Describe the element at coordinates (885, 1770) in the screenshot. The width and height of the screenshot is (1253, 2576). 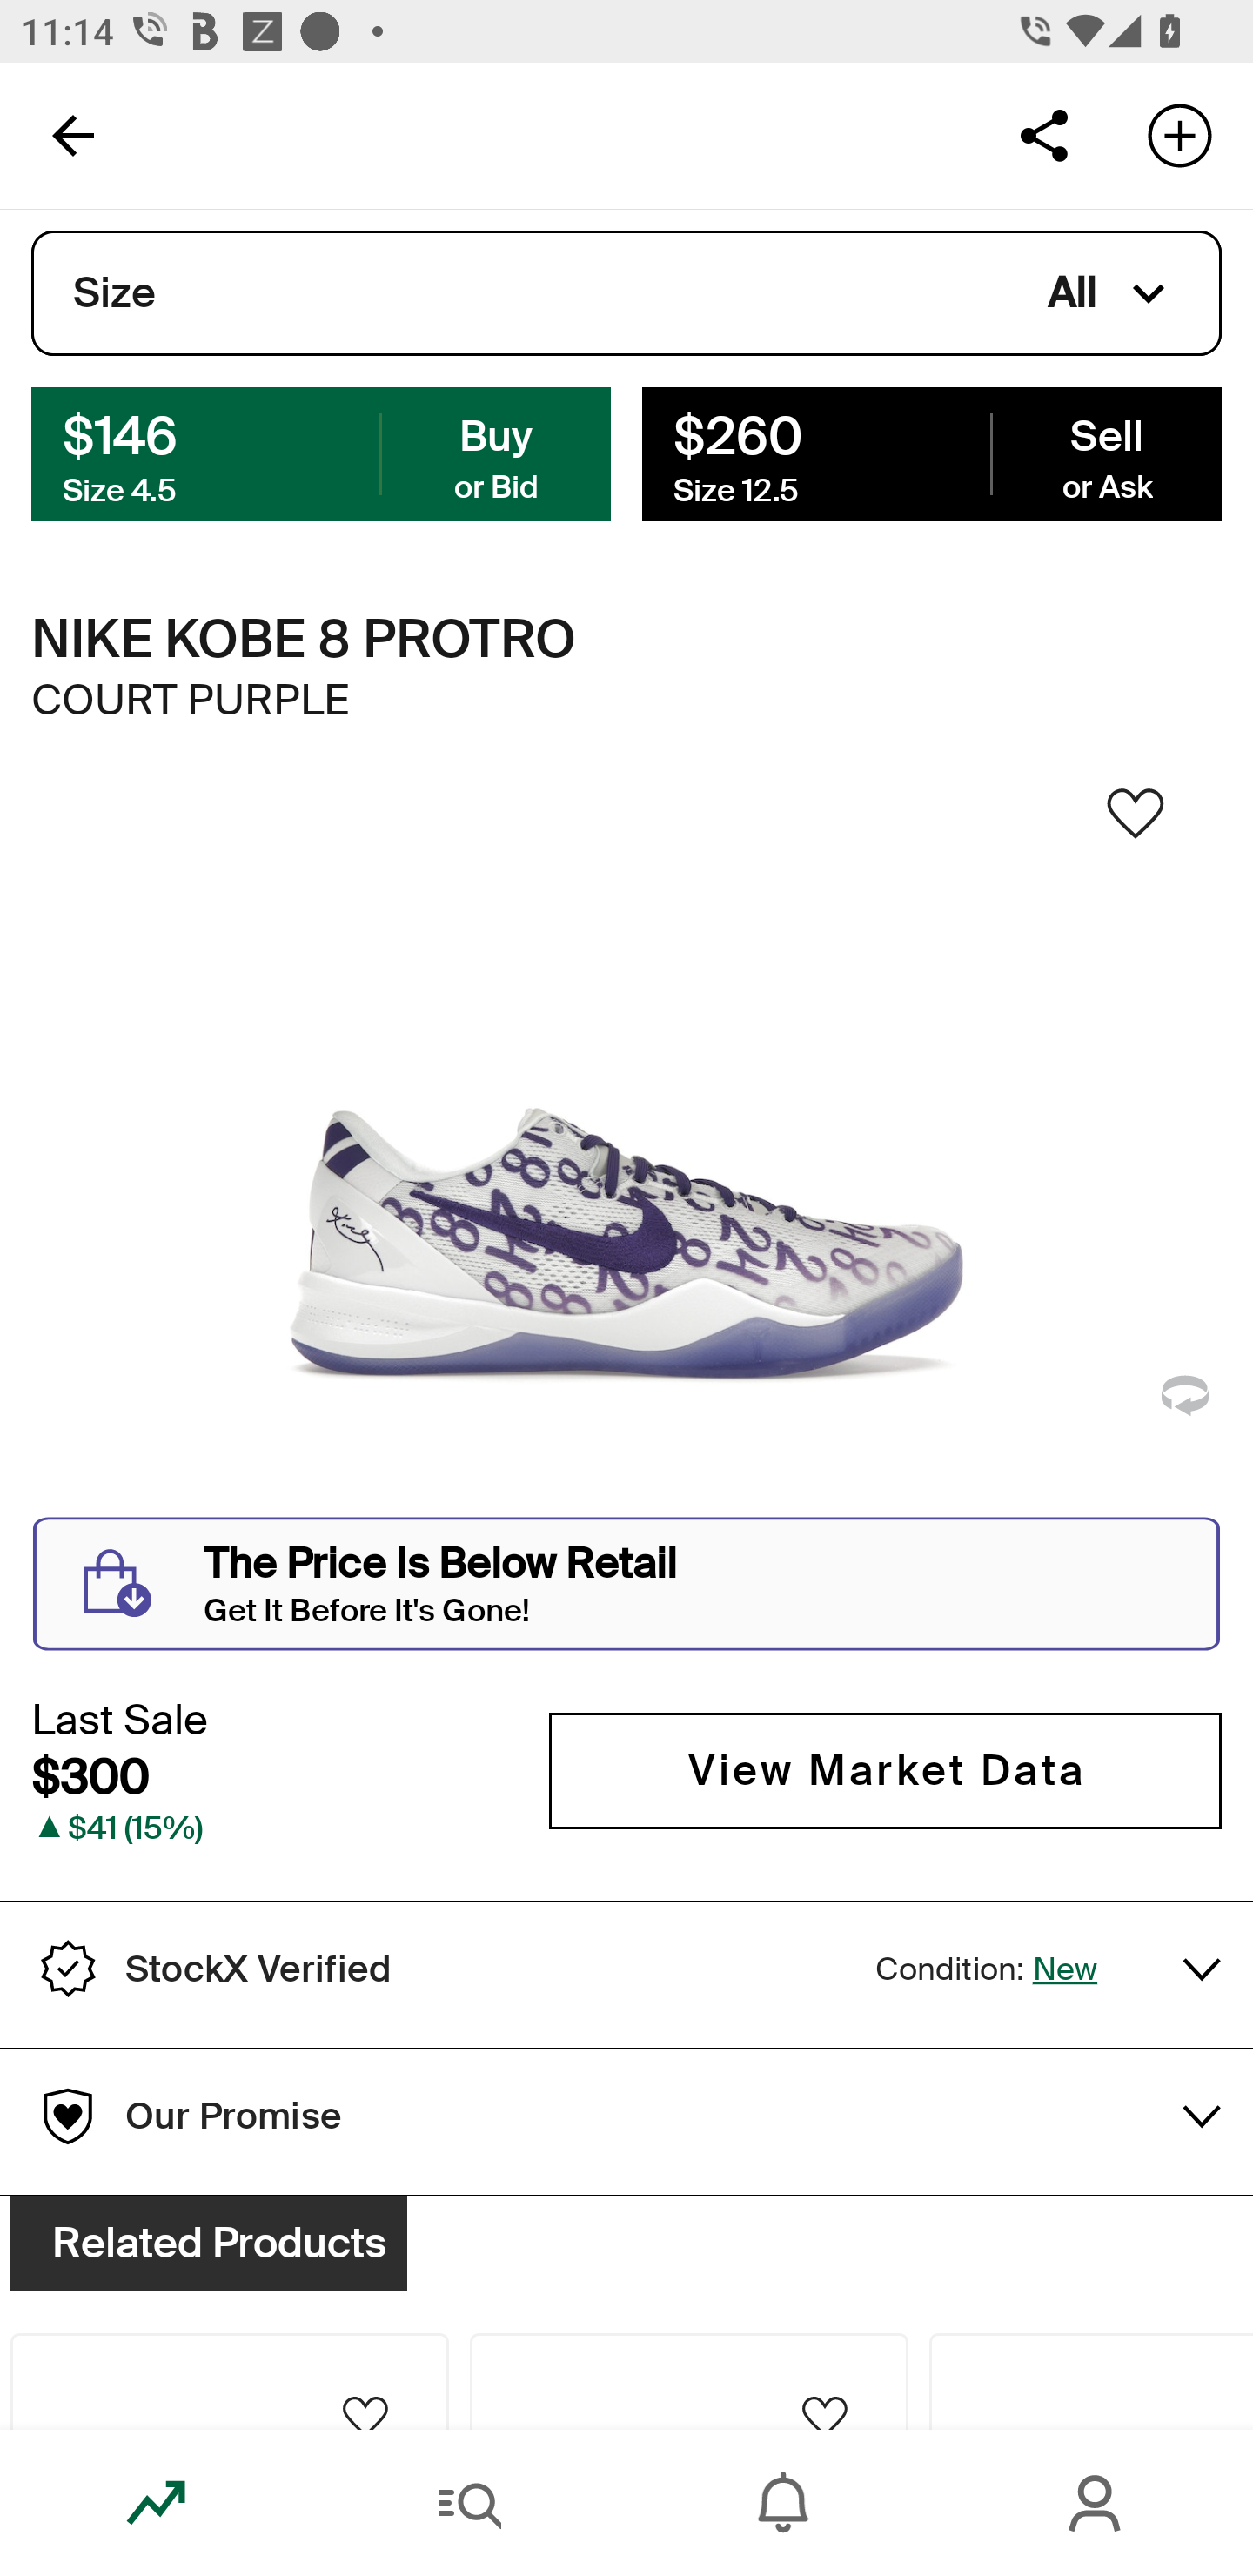
I see `View Market Data` at that location.